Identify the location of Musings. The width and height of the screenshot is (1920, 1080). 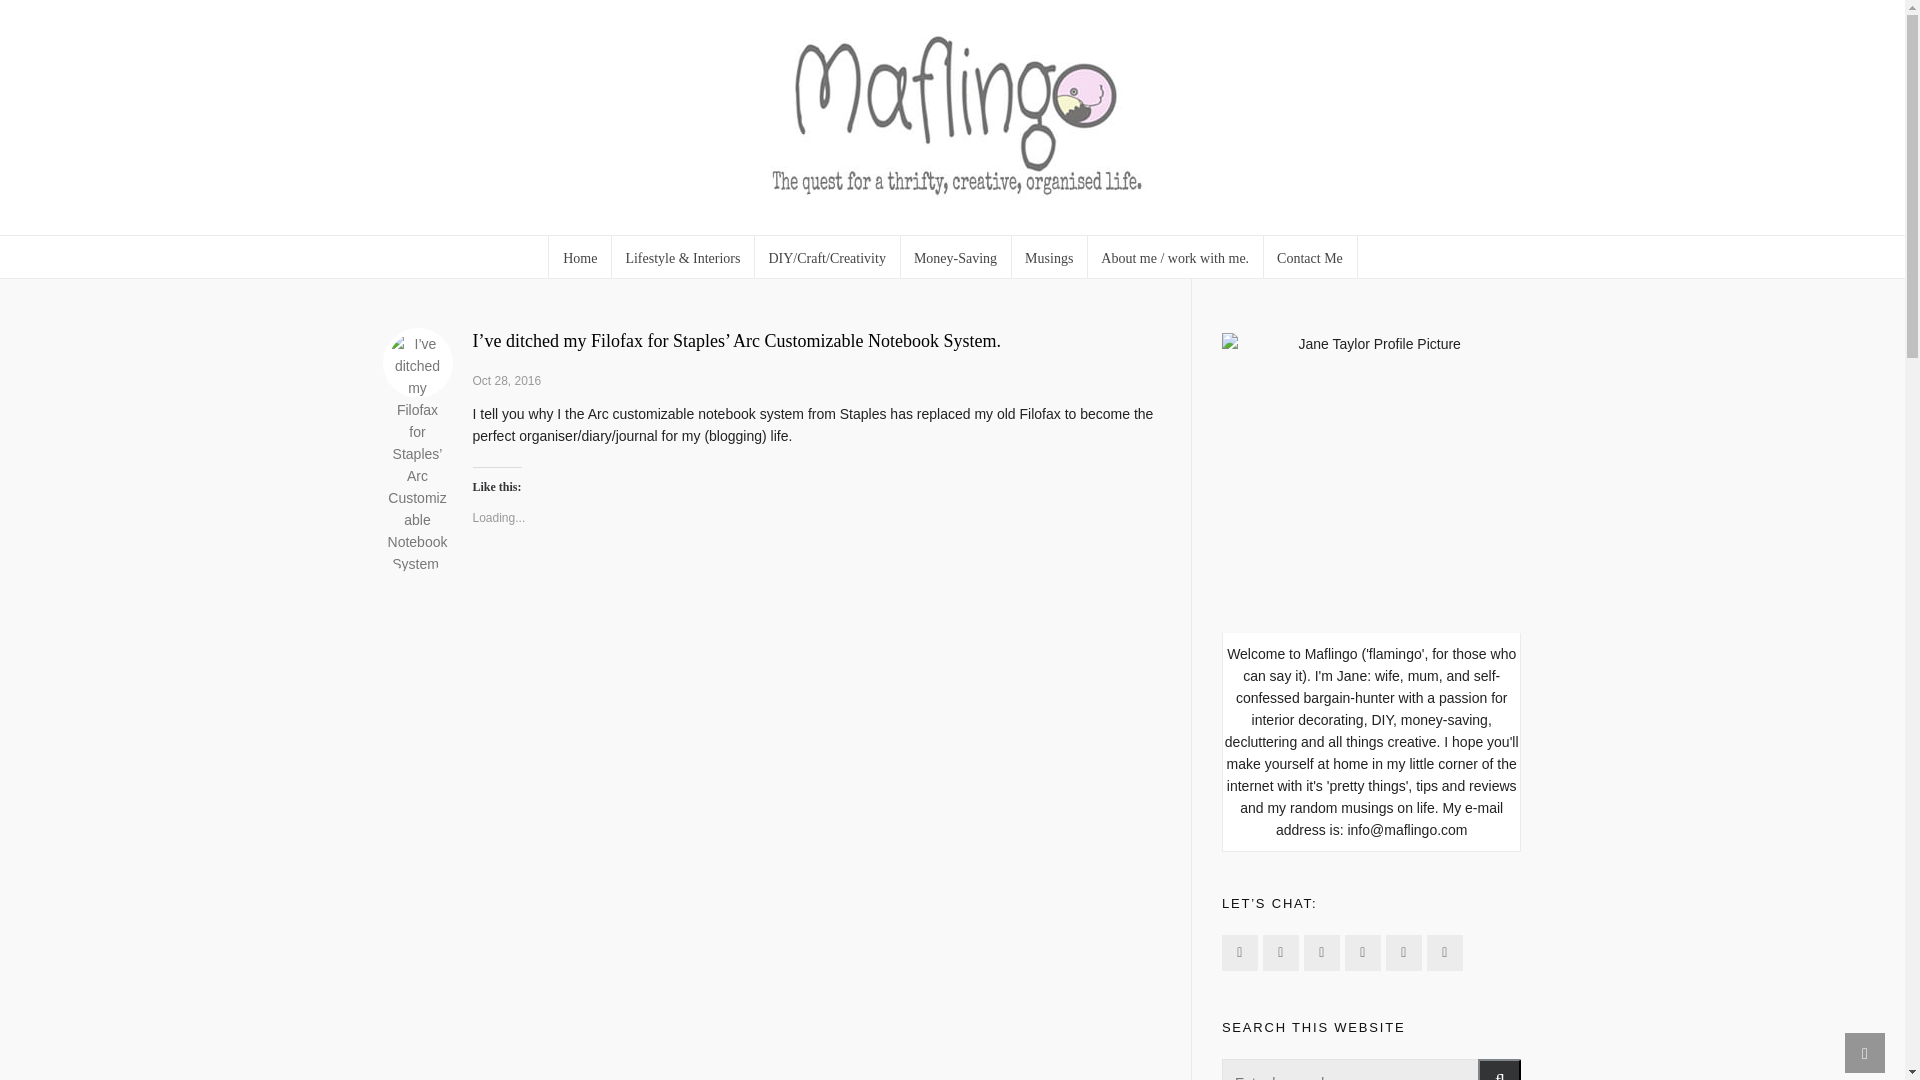
(1050, 256).